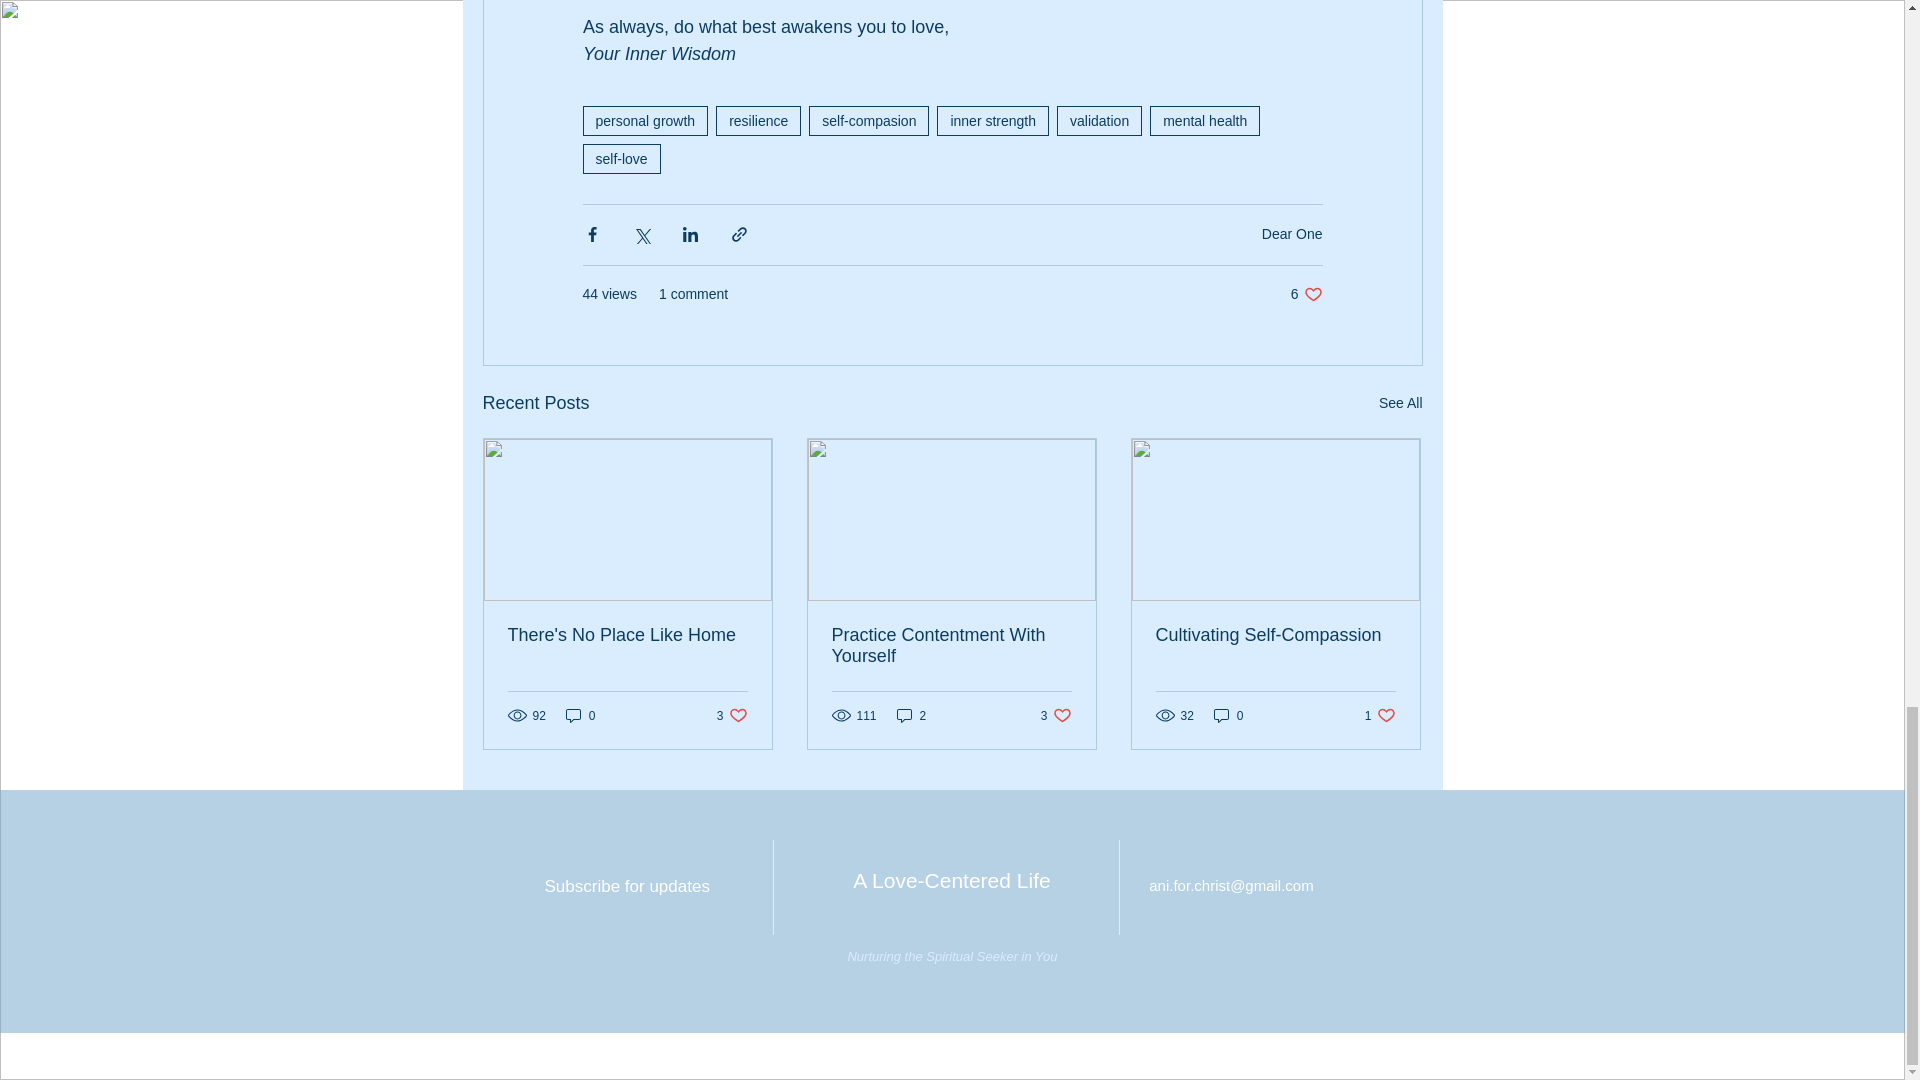 This screenshot has width=1920, height=1080. Describe the element at coordinates (1100, 120) in the screenshot. I see `self-compasion` at that location.